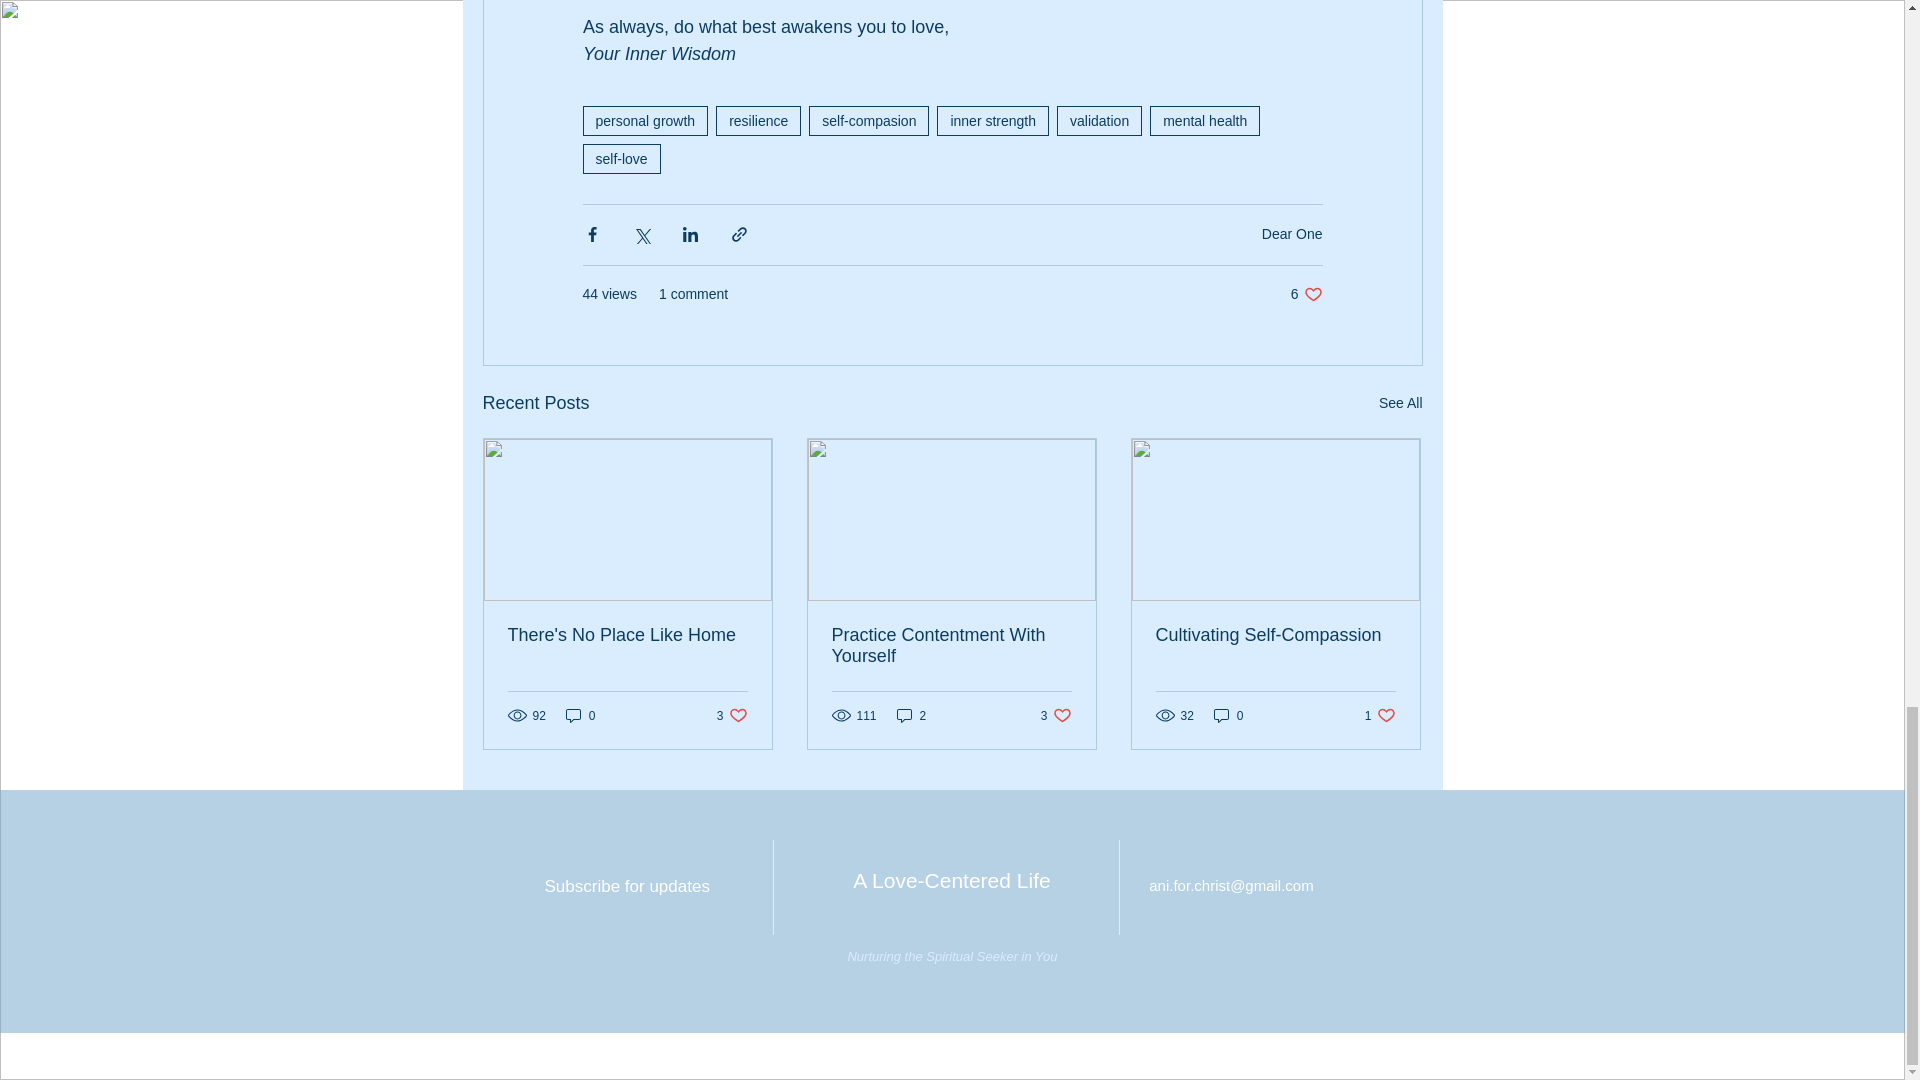 This screenshot has width=1920, height=1080. Describe the element at coordinates (1100, 120) in the screenshot. I see `self-compasion` at that location.